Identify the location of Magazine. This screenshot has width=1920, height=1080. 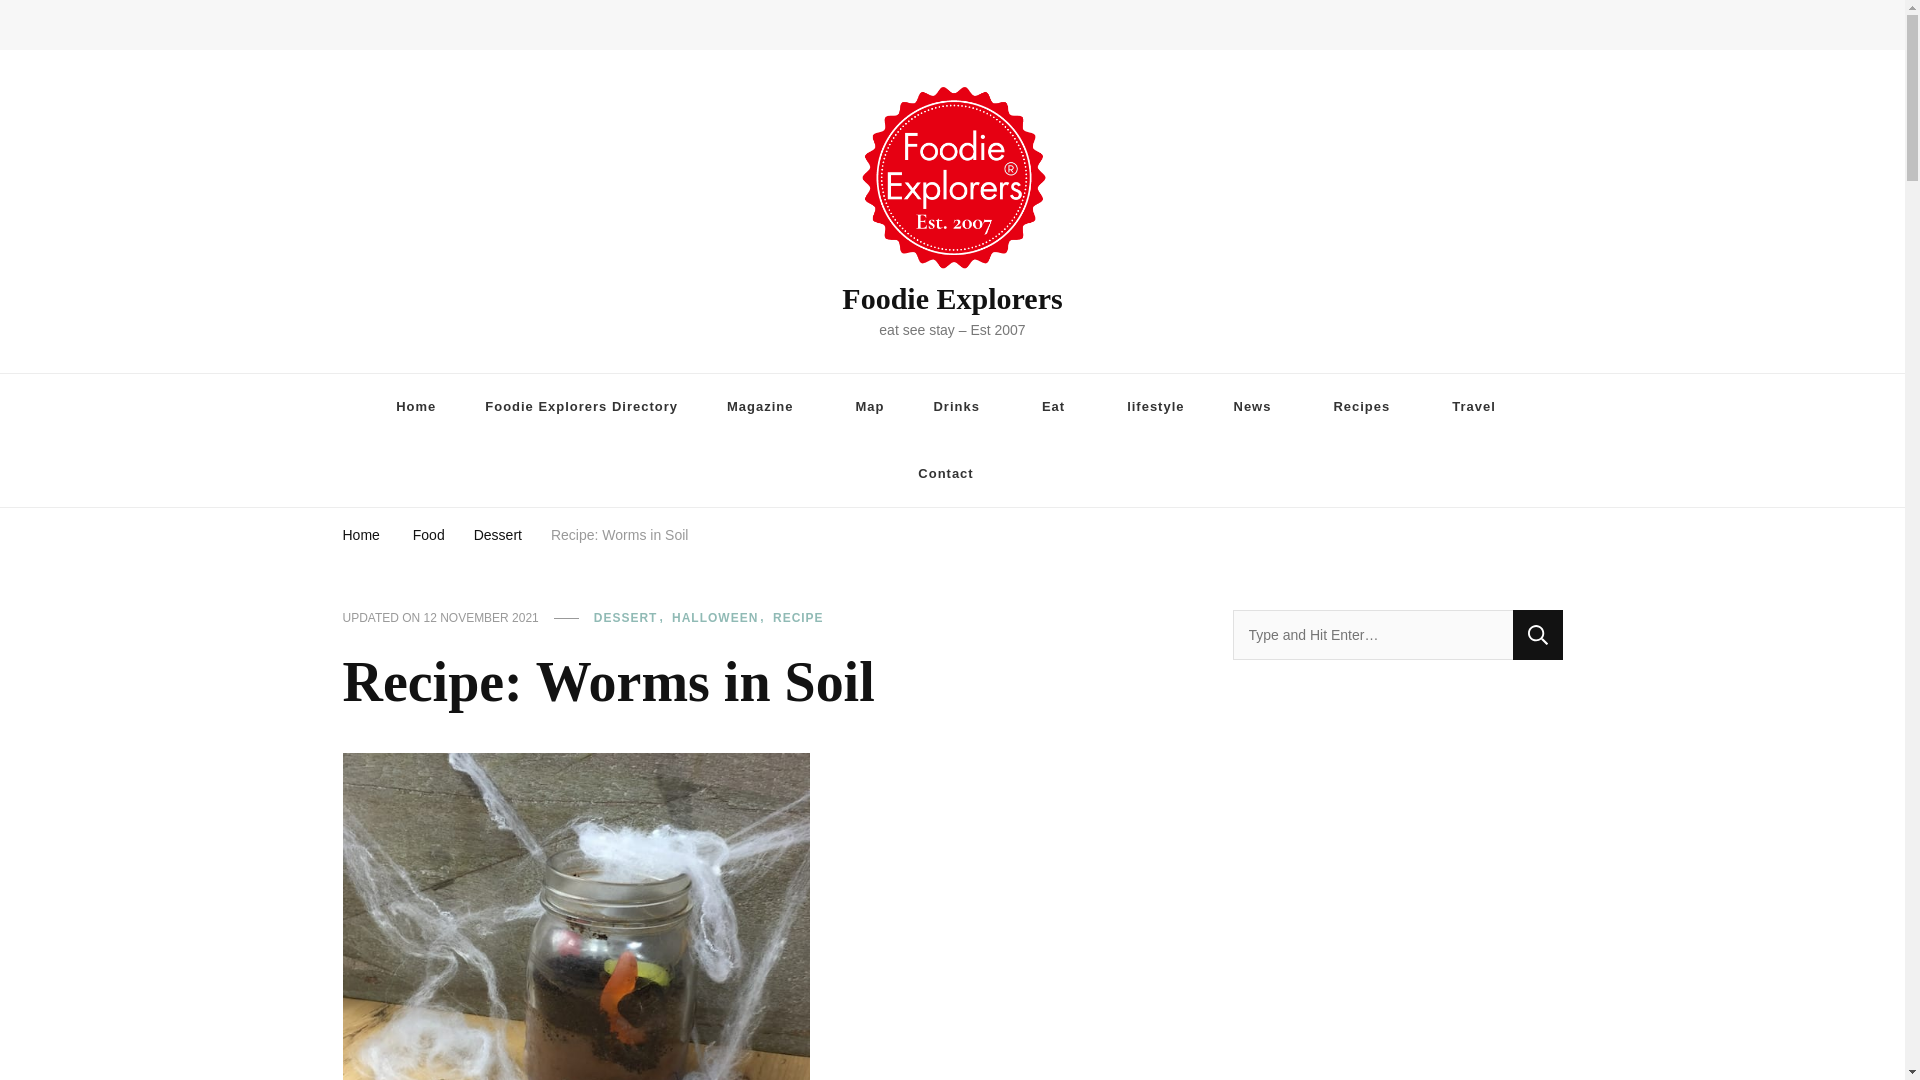
(766, 406).